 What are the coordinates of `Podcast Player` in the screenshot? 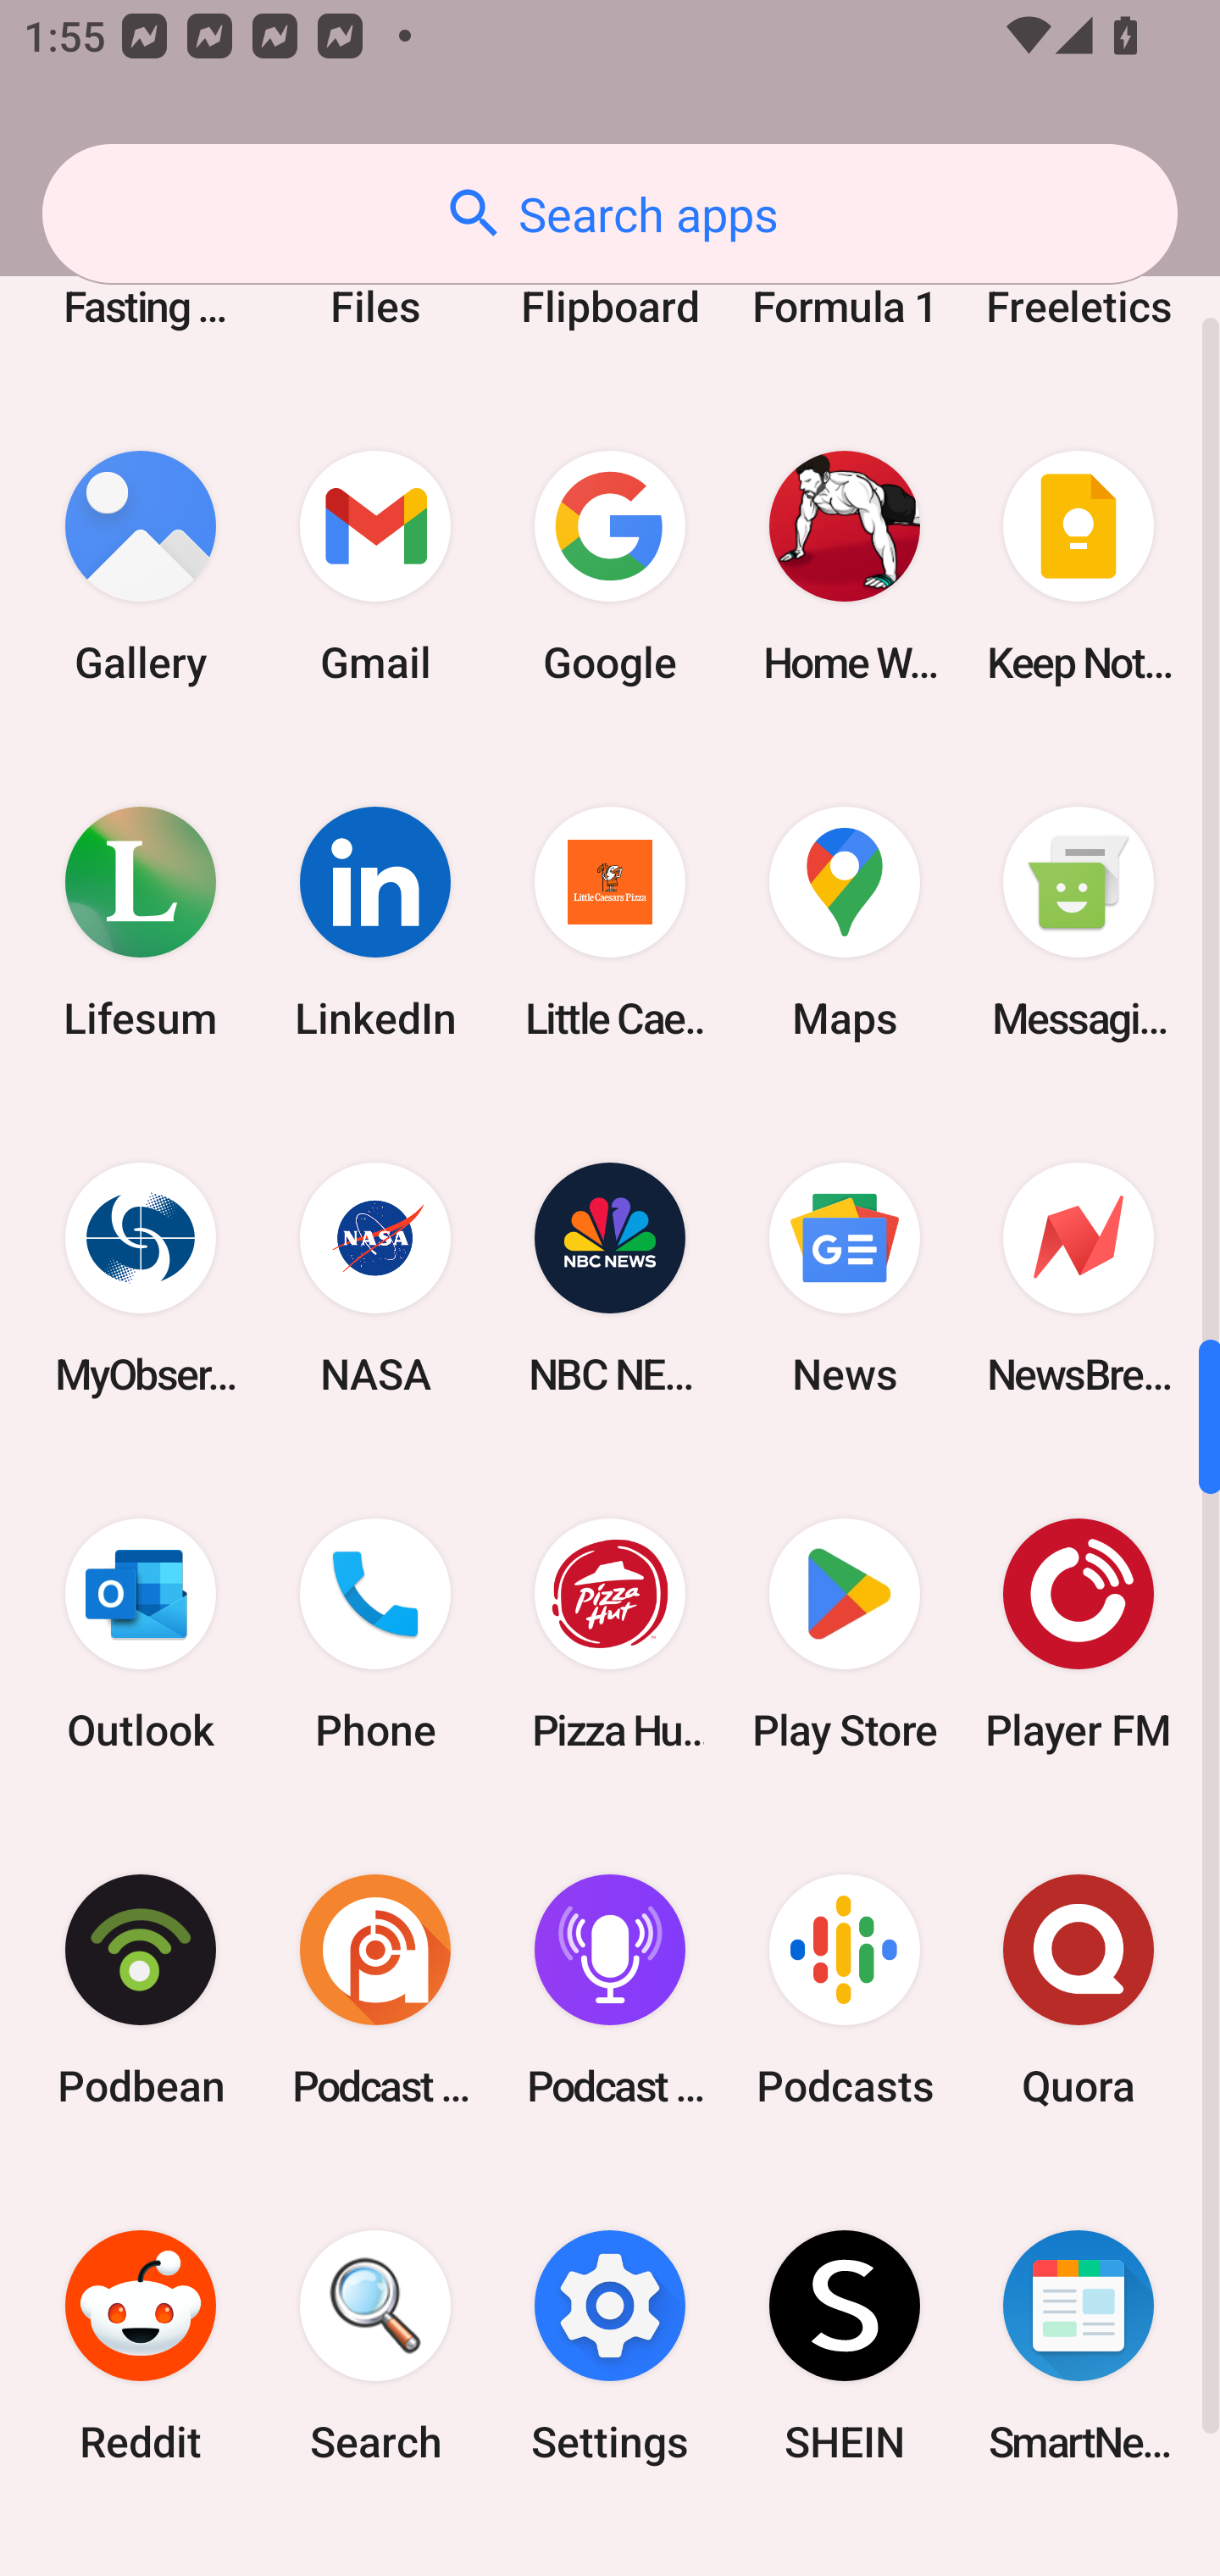 It's located at (610, 1991).